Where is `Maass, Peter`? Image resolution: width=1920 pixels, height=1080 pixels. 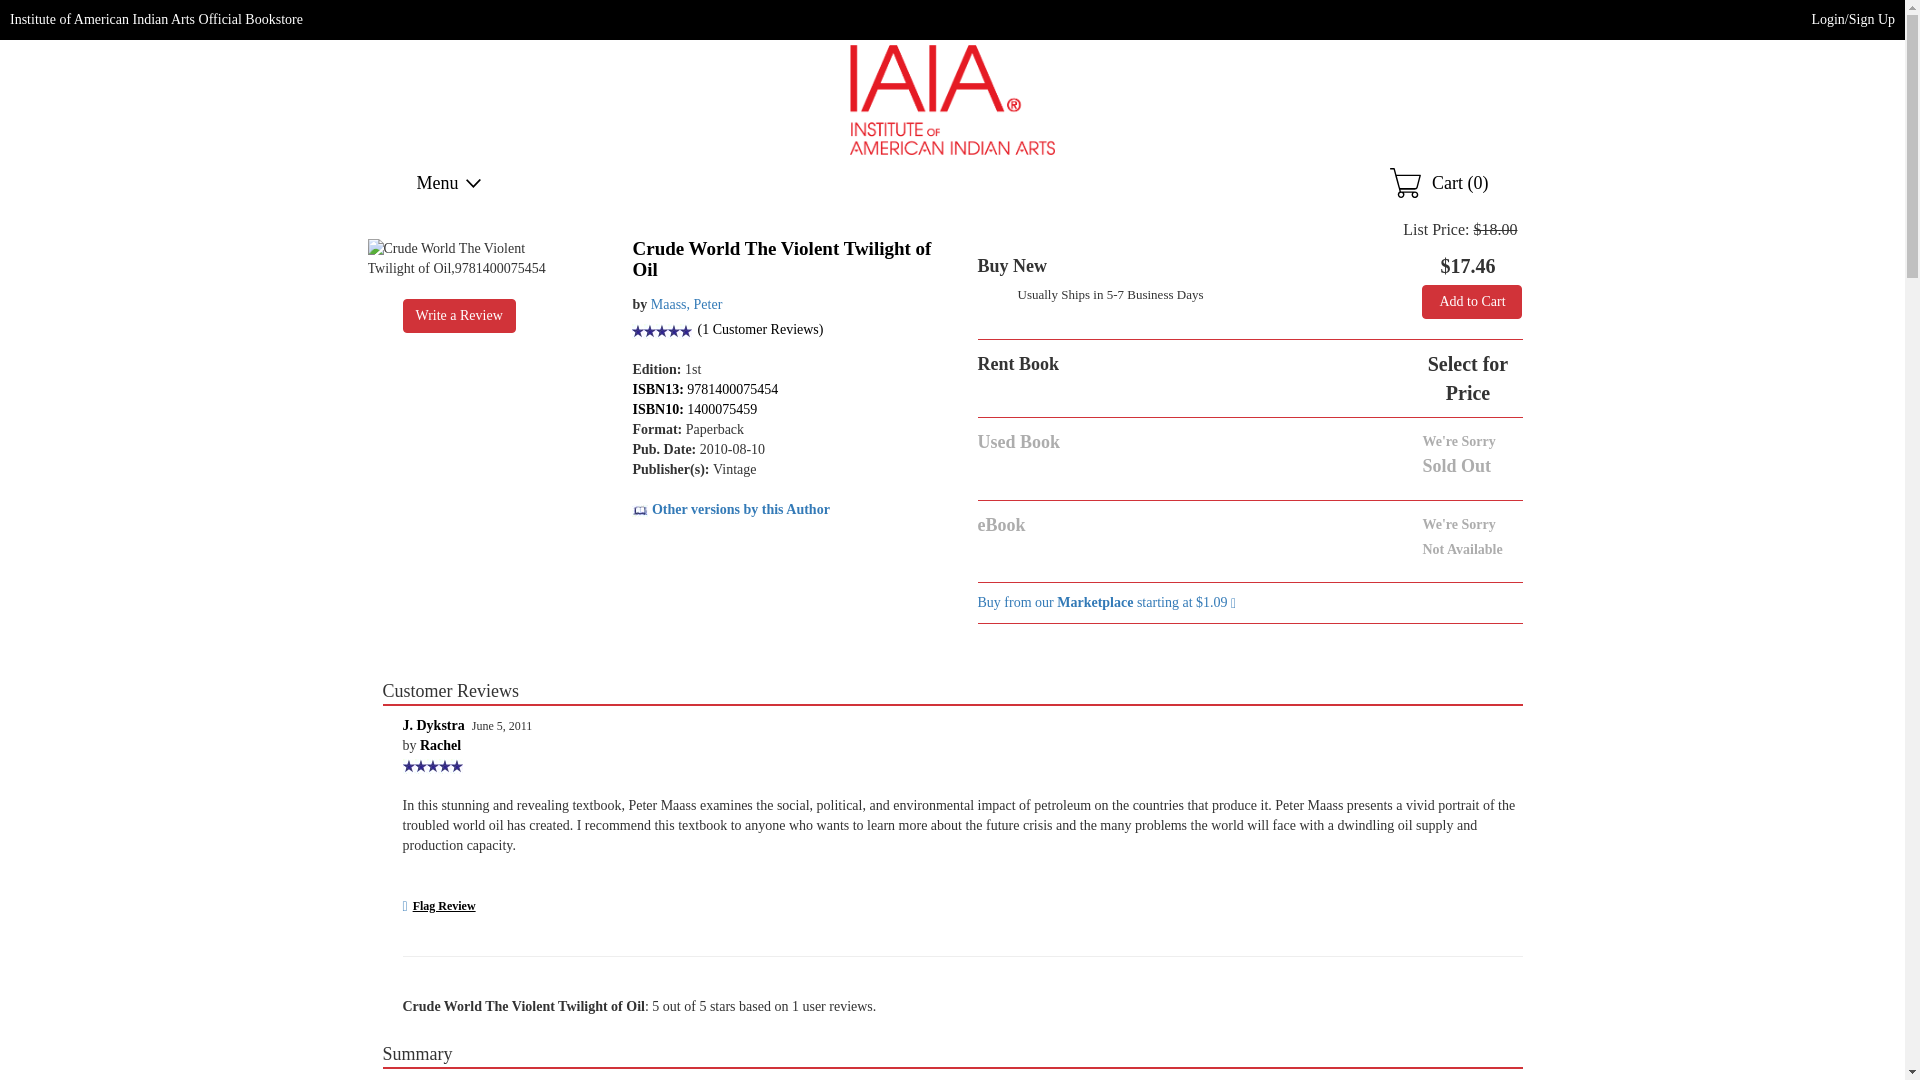 Maass, Peter is located at coordinates (686, 304).